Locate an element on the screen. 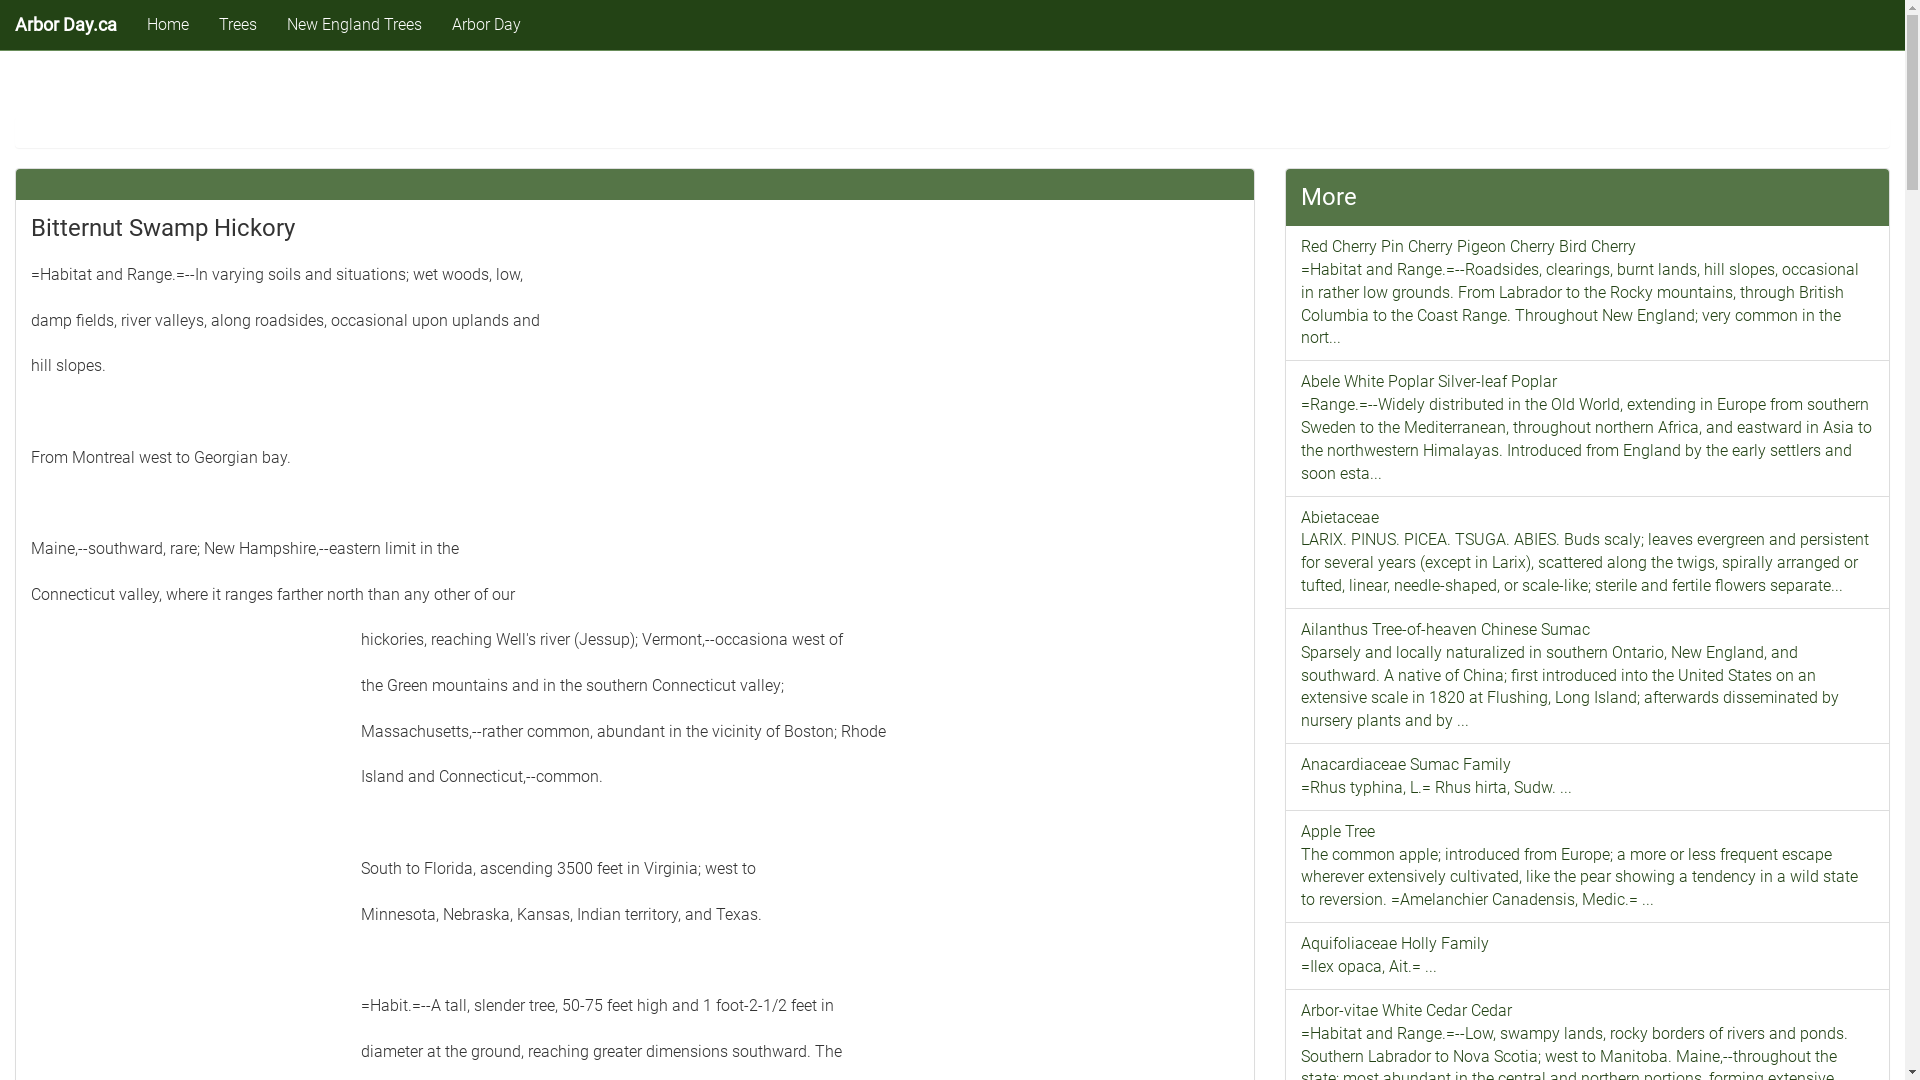 This screenshot has height=1080, width=1920. Aquifoliaceae Holly Family
=Ilex opaca, Ait.= ... is located at coordinates (1588, 956).